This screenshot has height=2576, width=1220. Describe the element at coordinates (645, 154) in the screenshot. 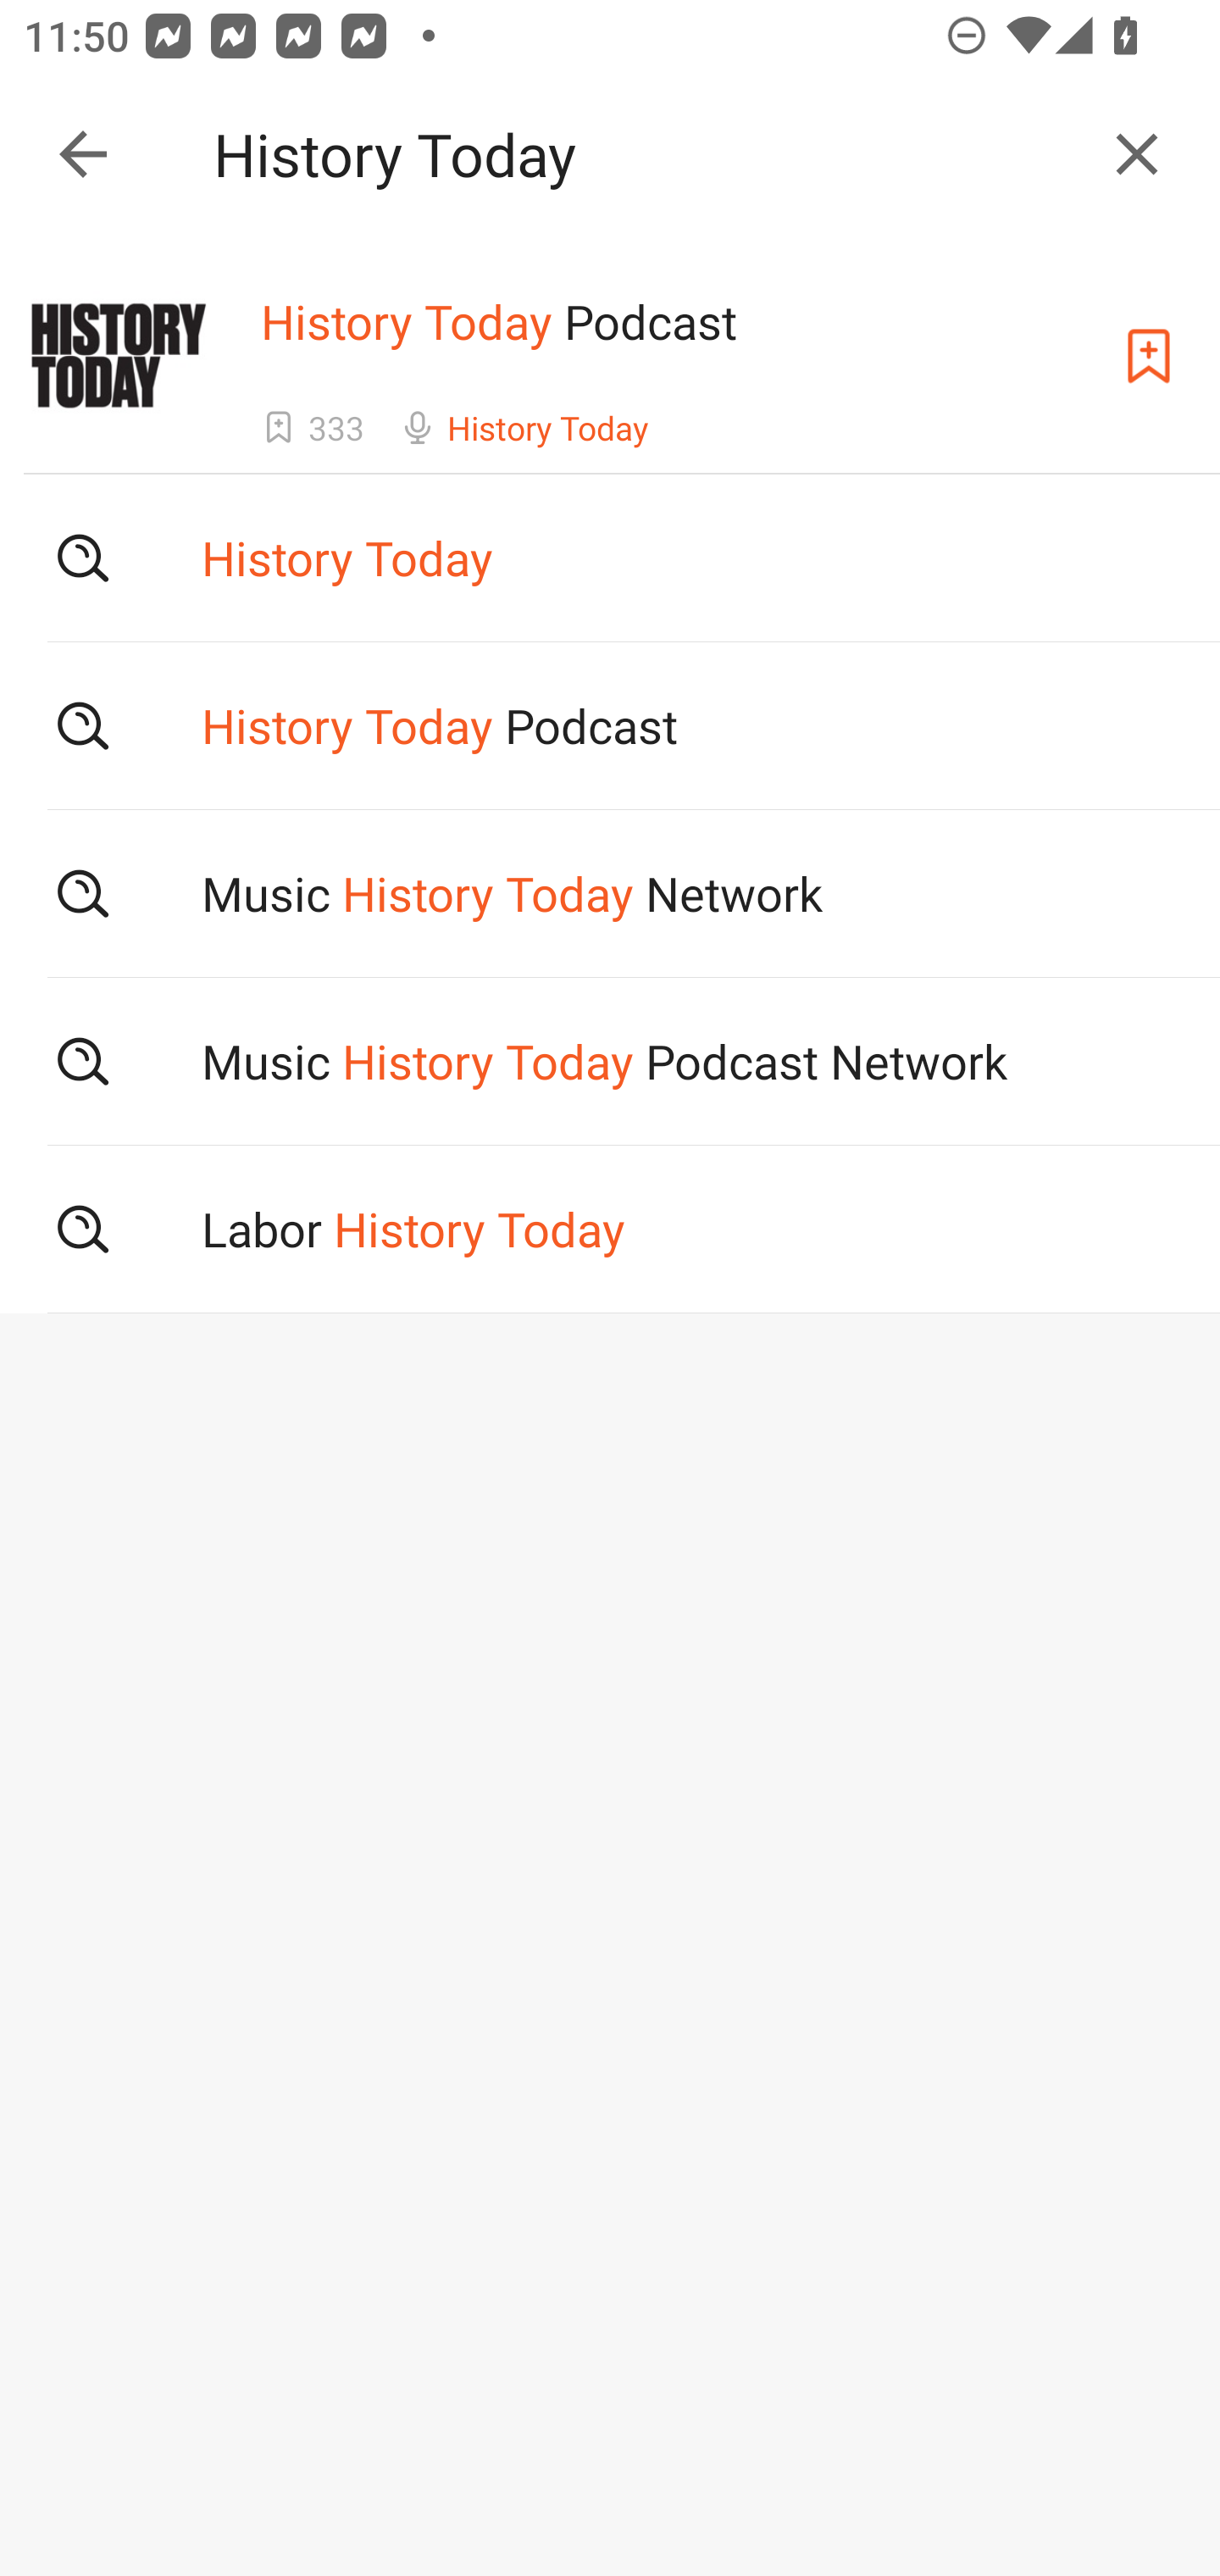

I see `History Today` at that location.